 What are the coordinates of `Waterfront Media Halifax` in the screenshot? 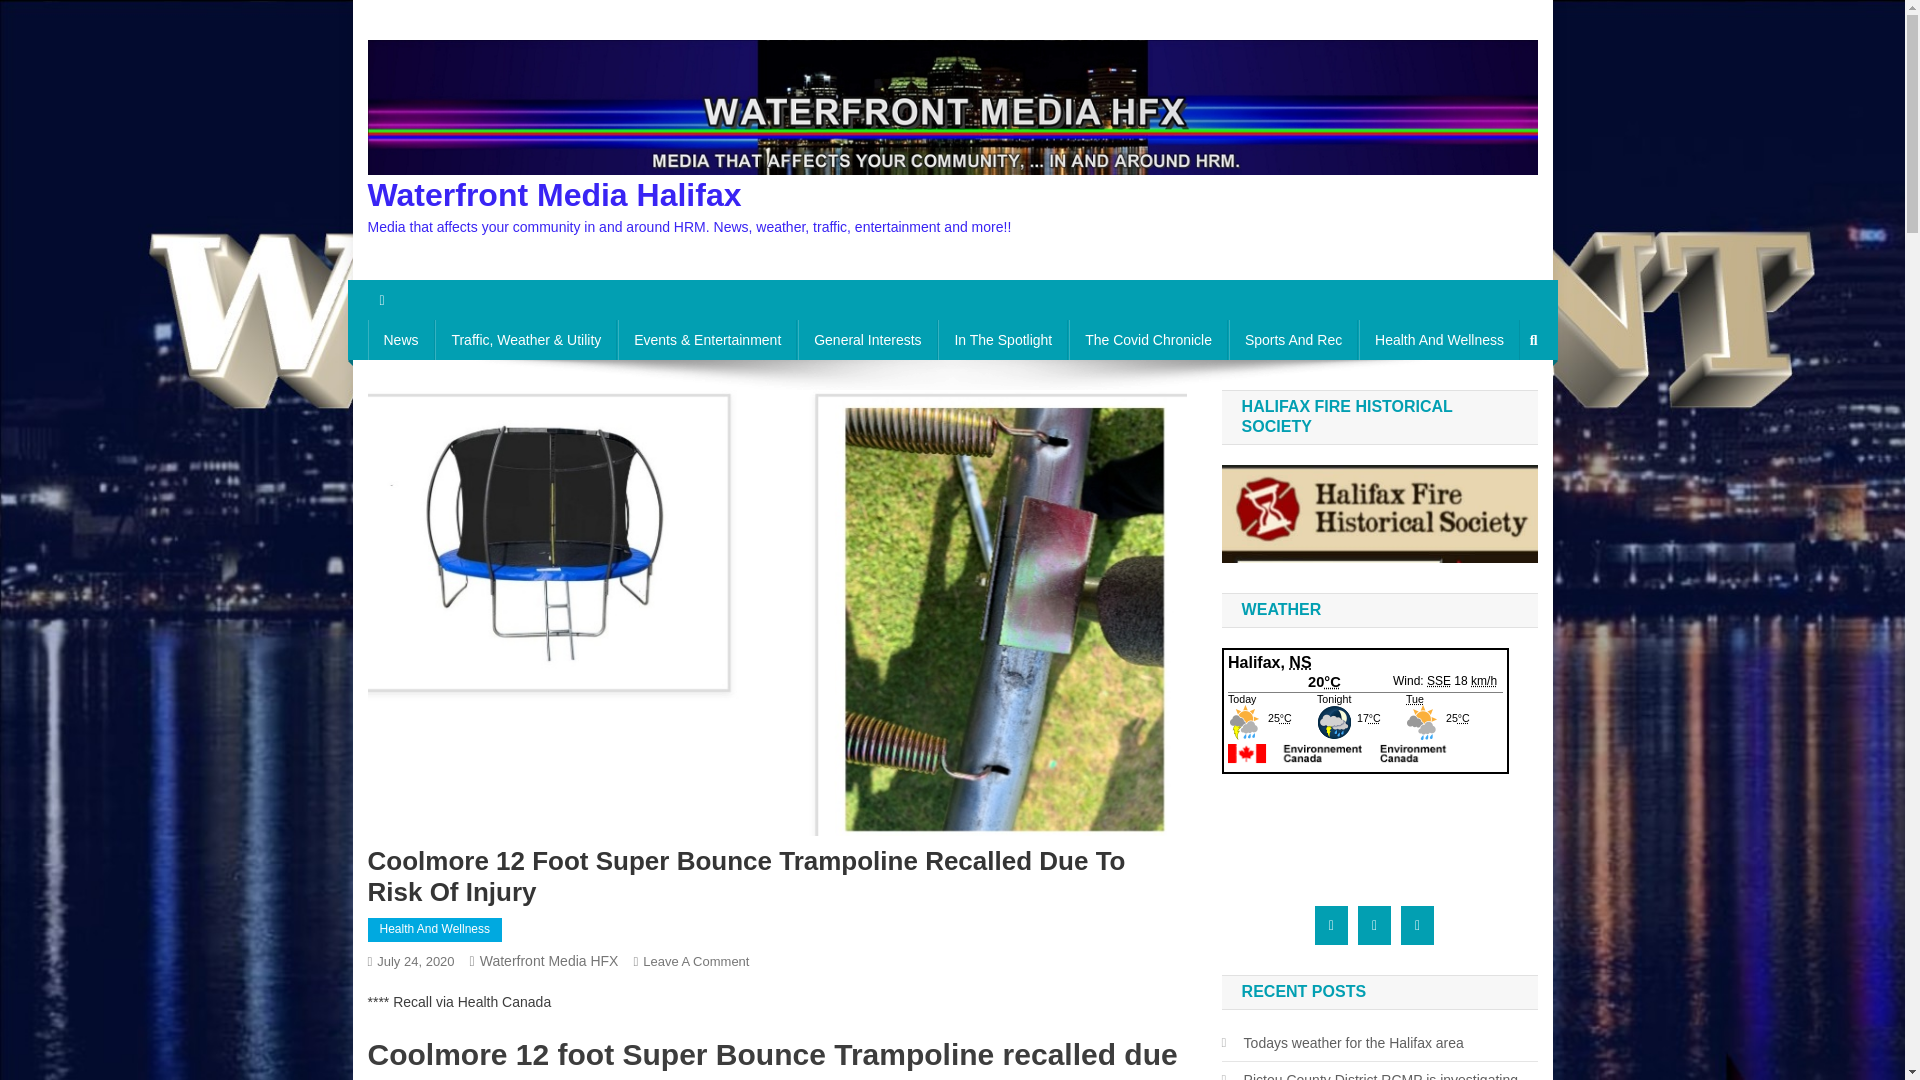 It's located at (554, 194).